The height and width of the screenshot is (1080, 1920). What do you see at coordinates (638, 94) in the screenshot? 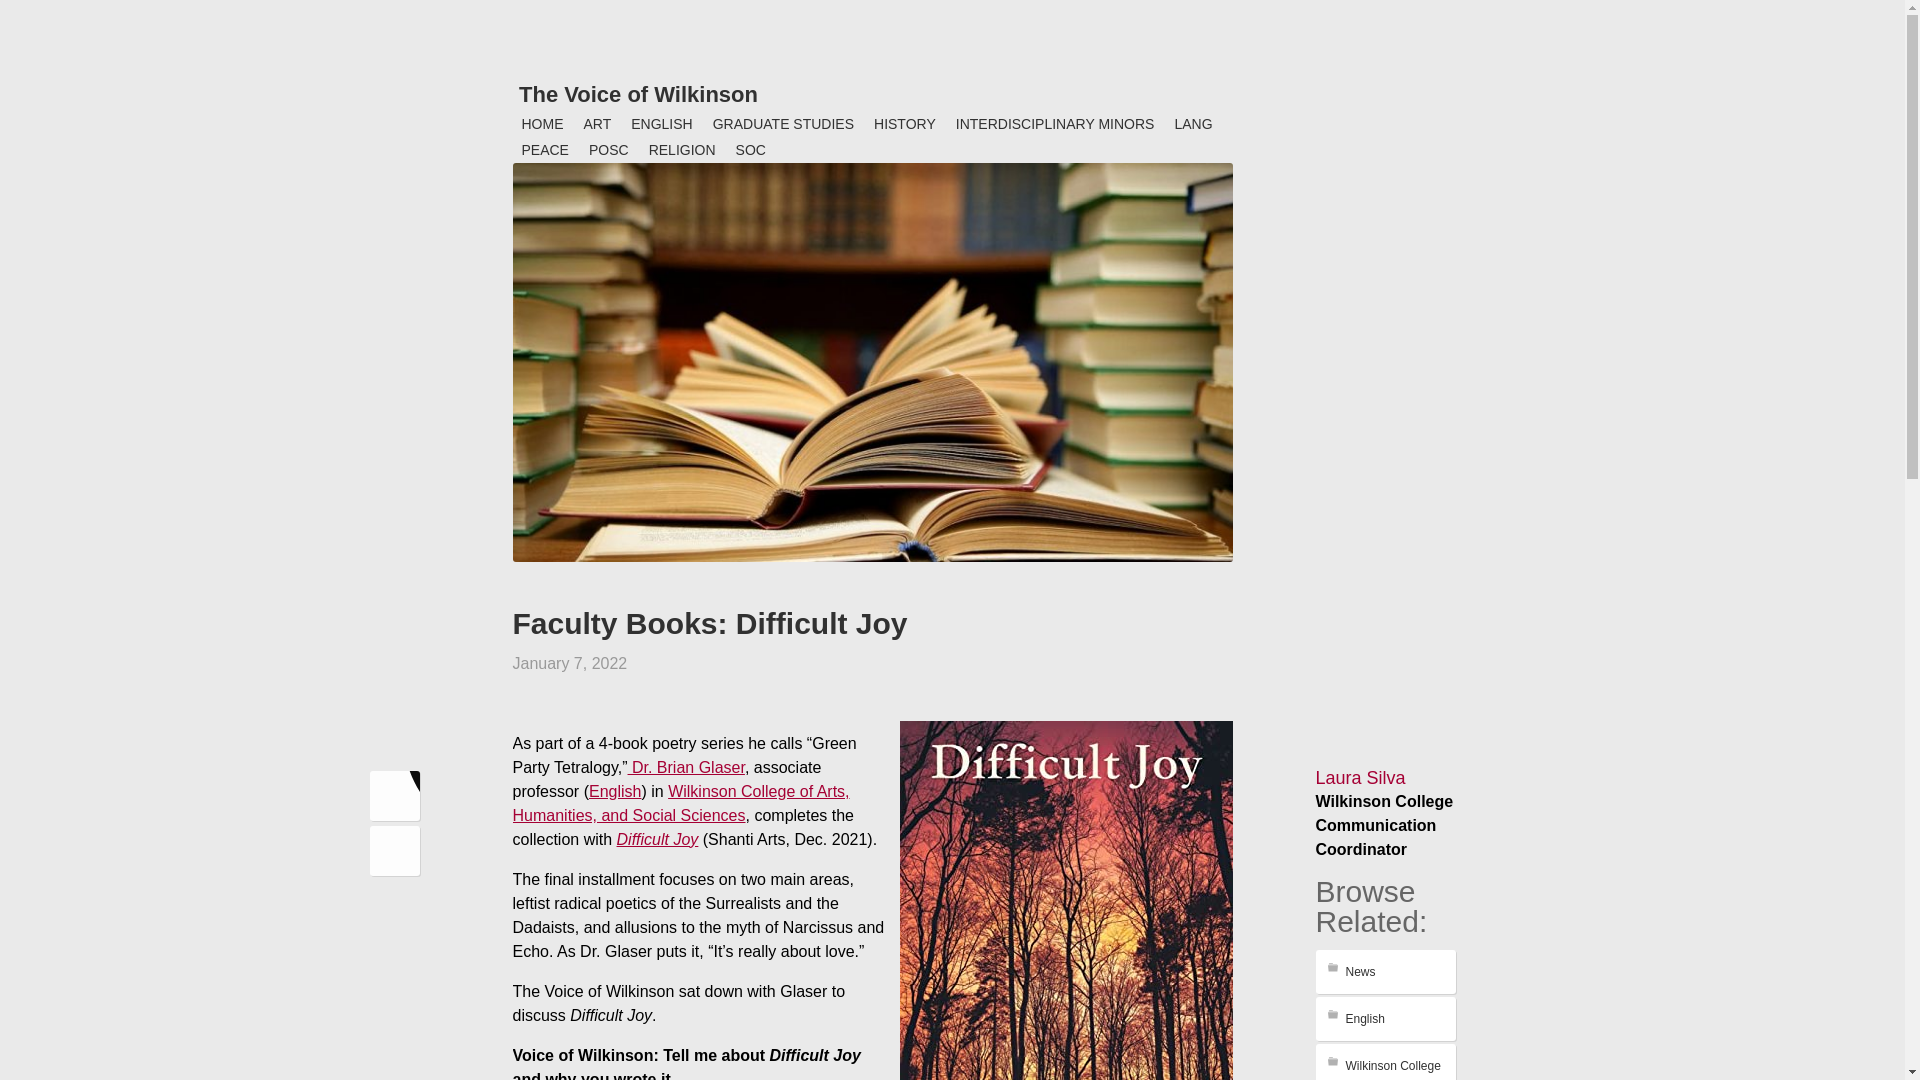
I see `The Voice of Wilkinson` at bounding box center [638, 94].